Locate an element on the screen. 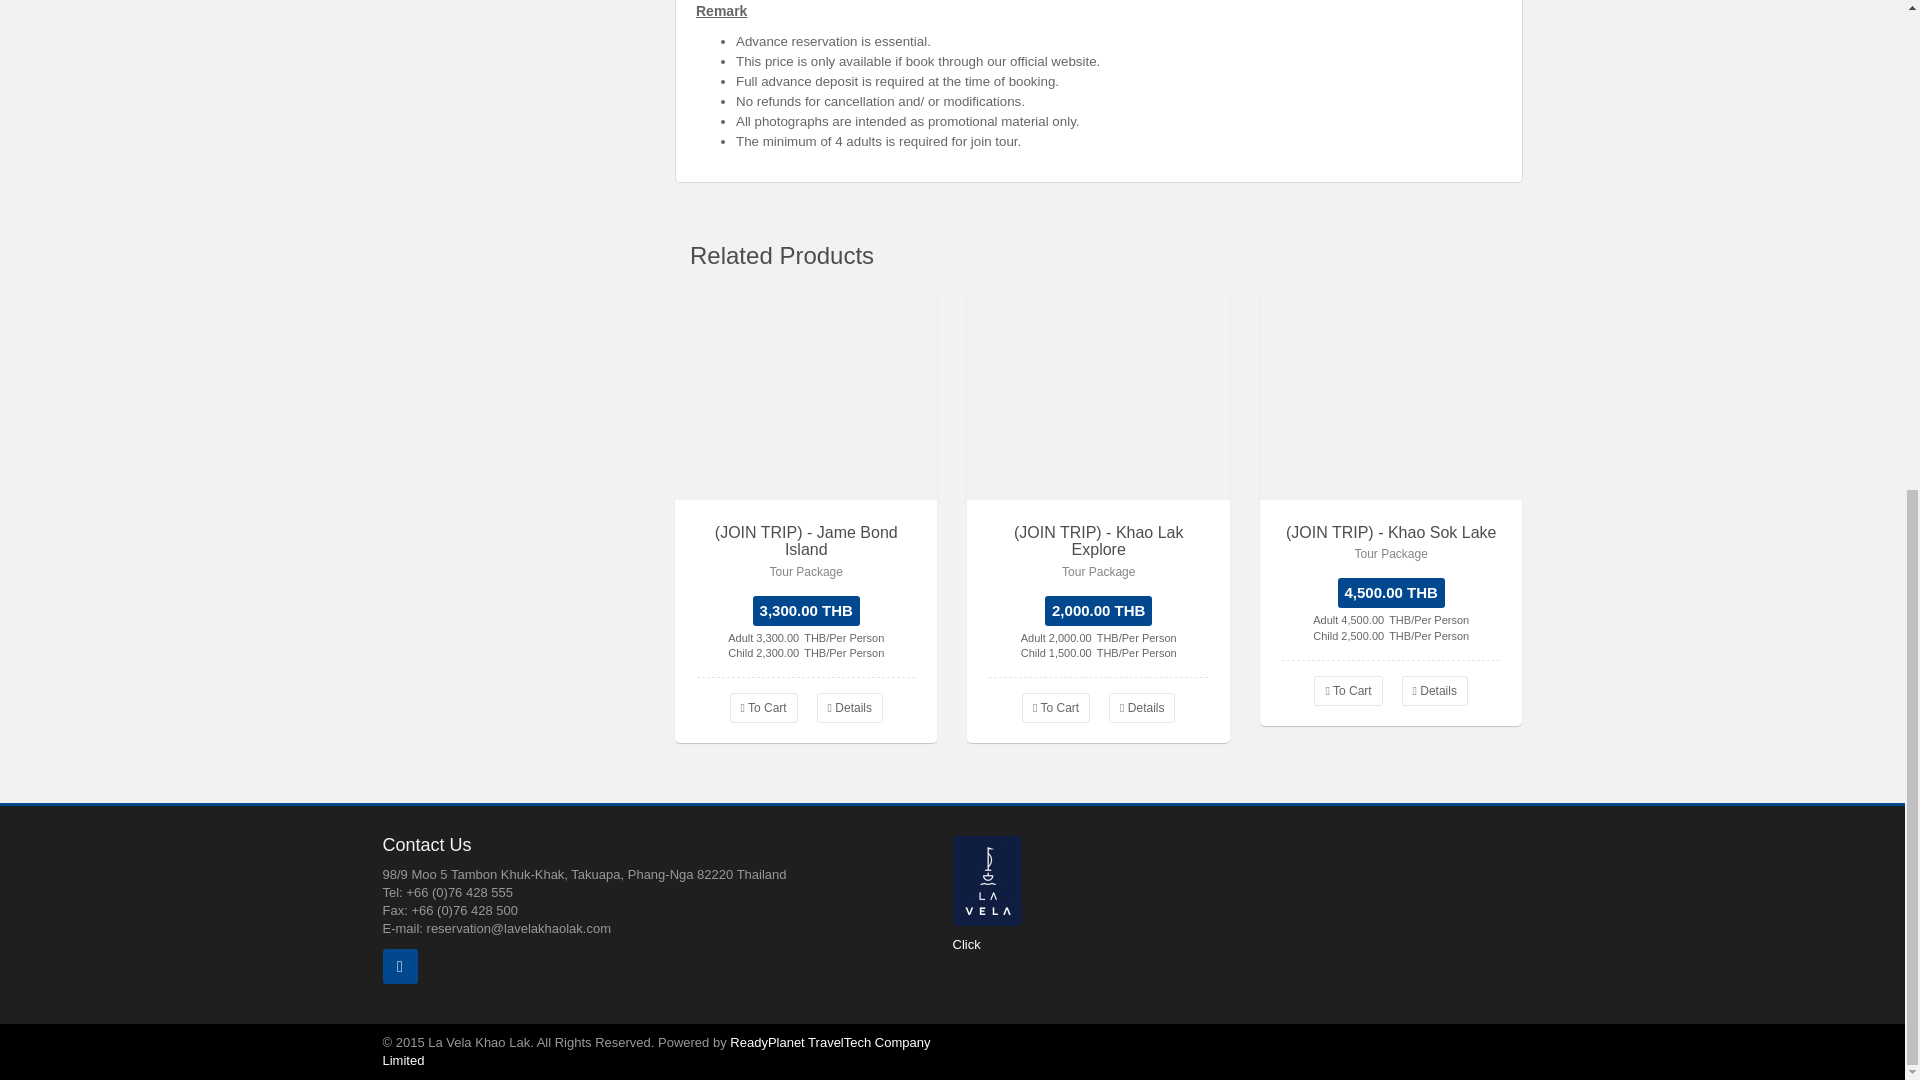  To Cart is located at coordinates (1348, 691).